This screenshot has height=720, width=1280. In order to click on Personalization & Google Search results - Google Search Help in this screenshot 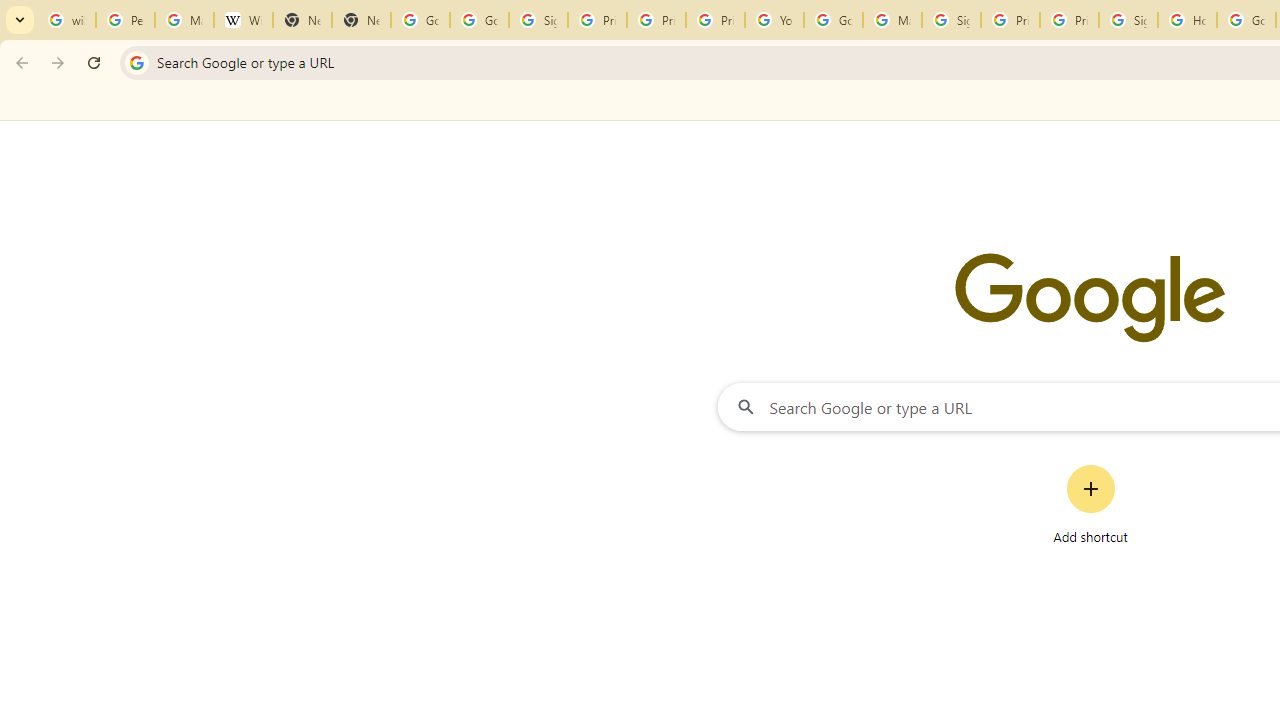, I will do `click(125, 20)`.